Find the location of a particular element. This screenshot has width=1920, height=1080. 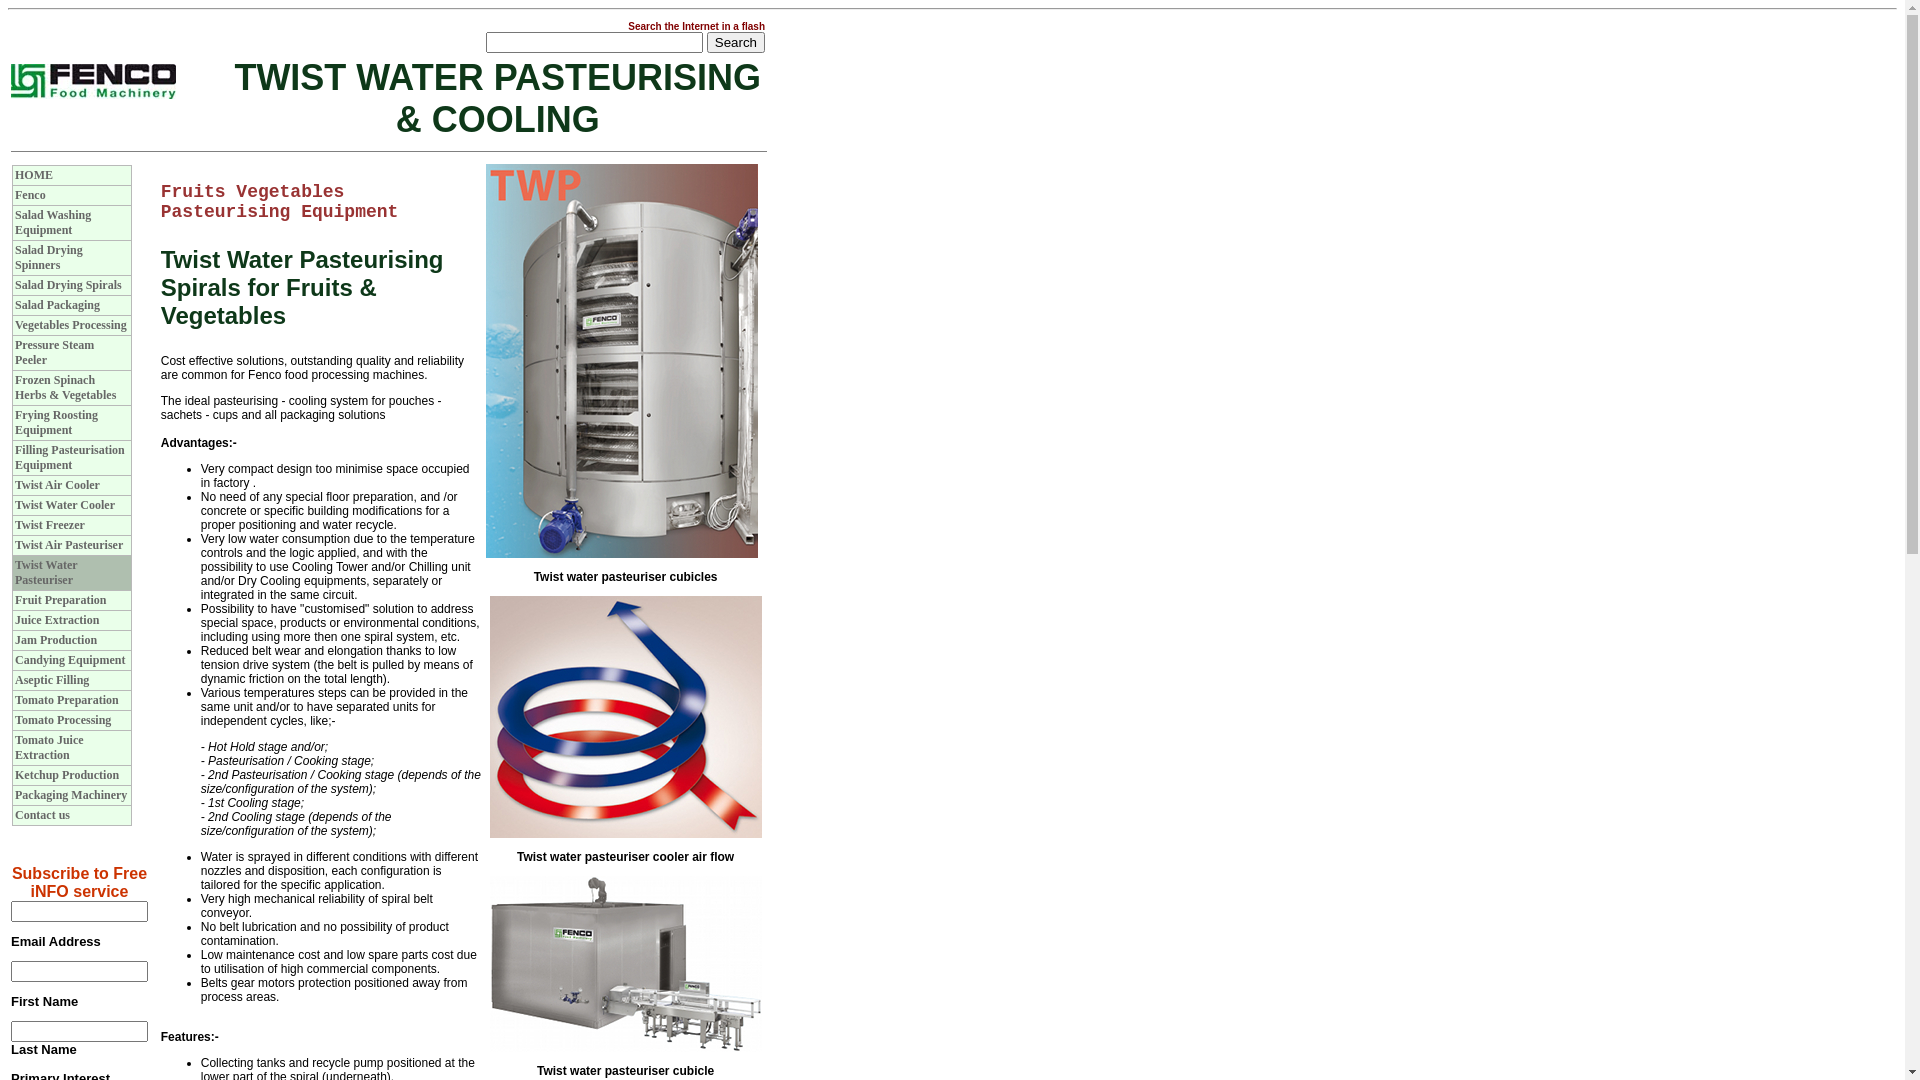

Frying Roosting Equipment is located at coordinates (56, 422).